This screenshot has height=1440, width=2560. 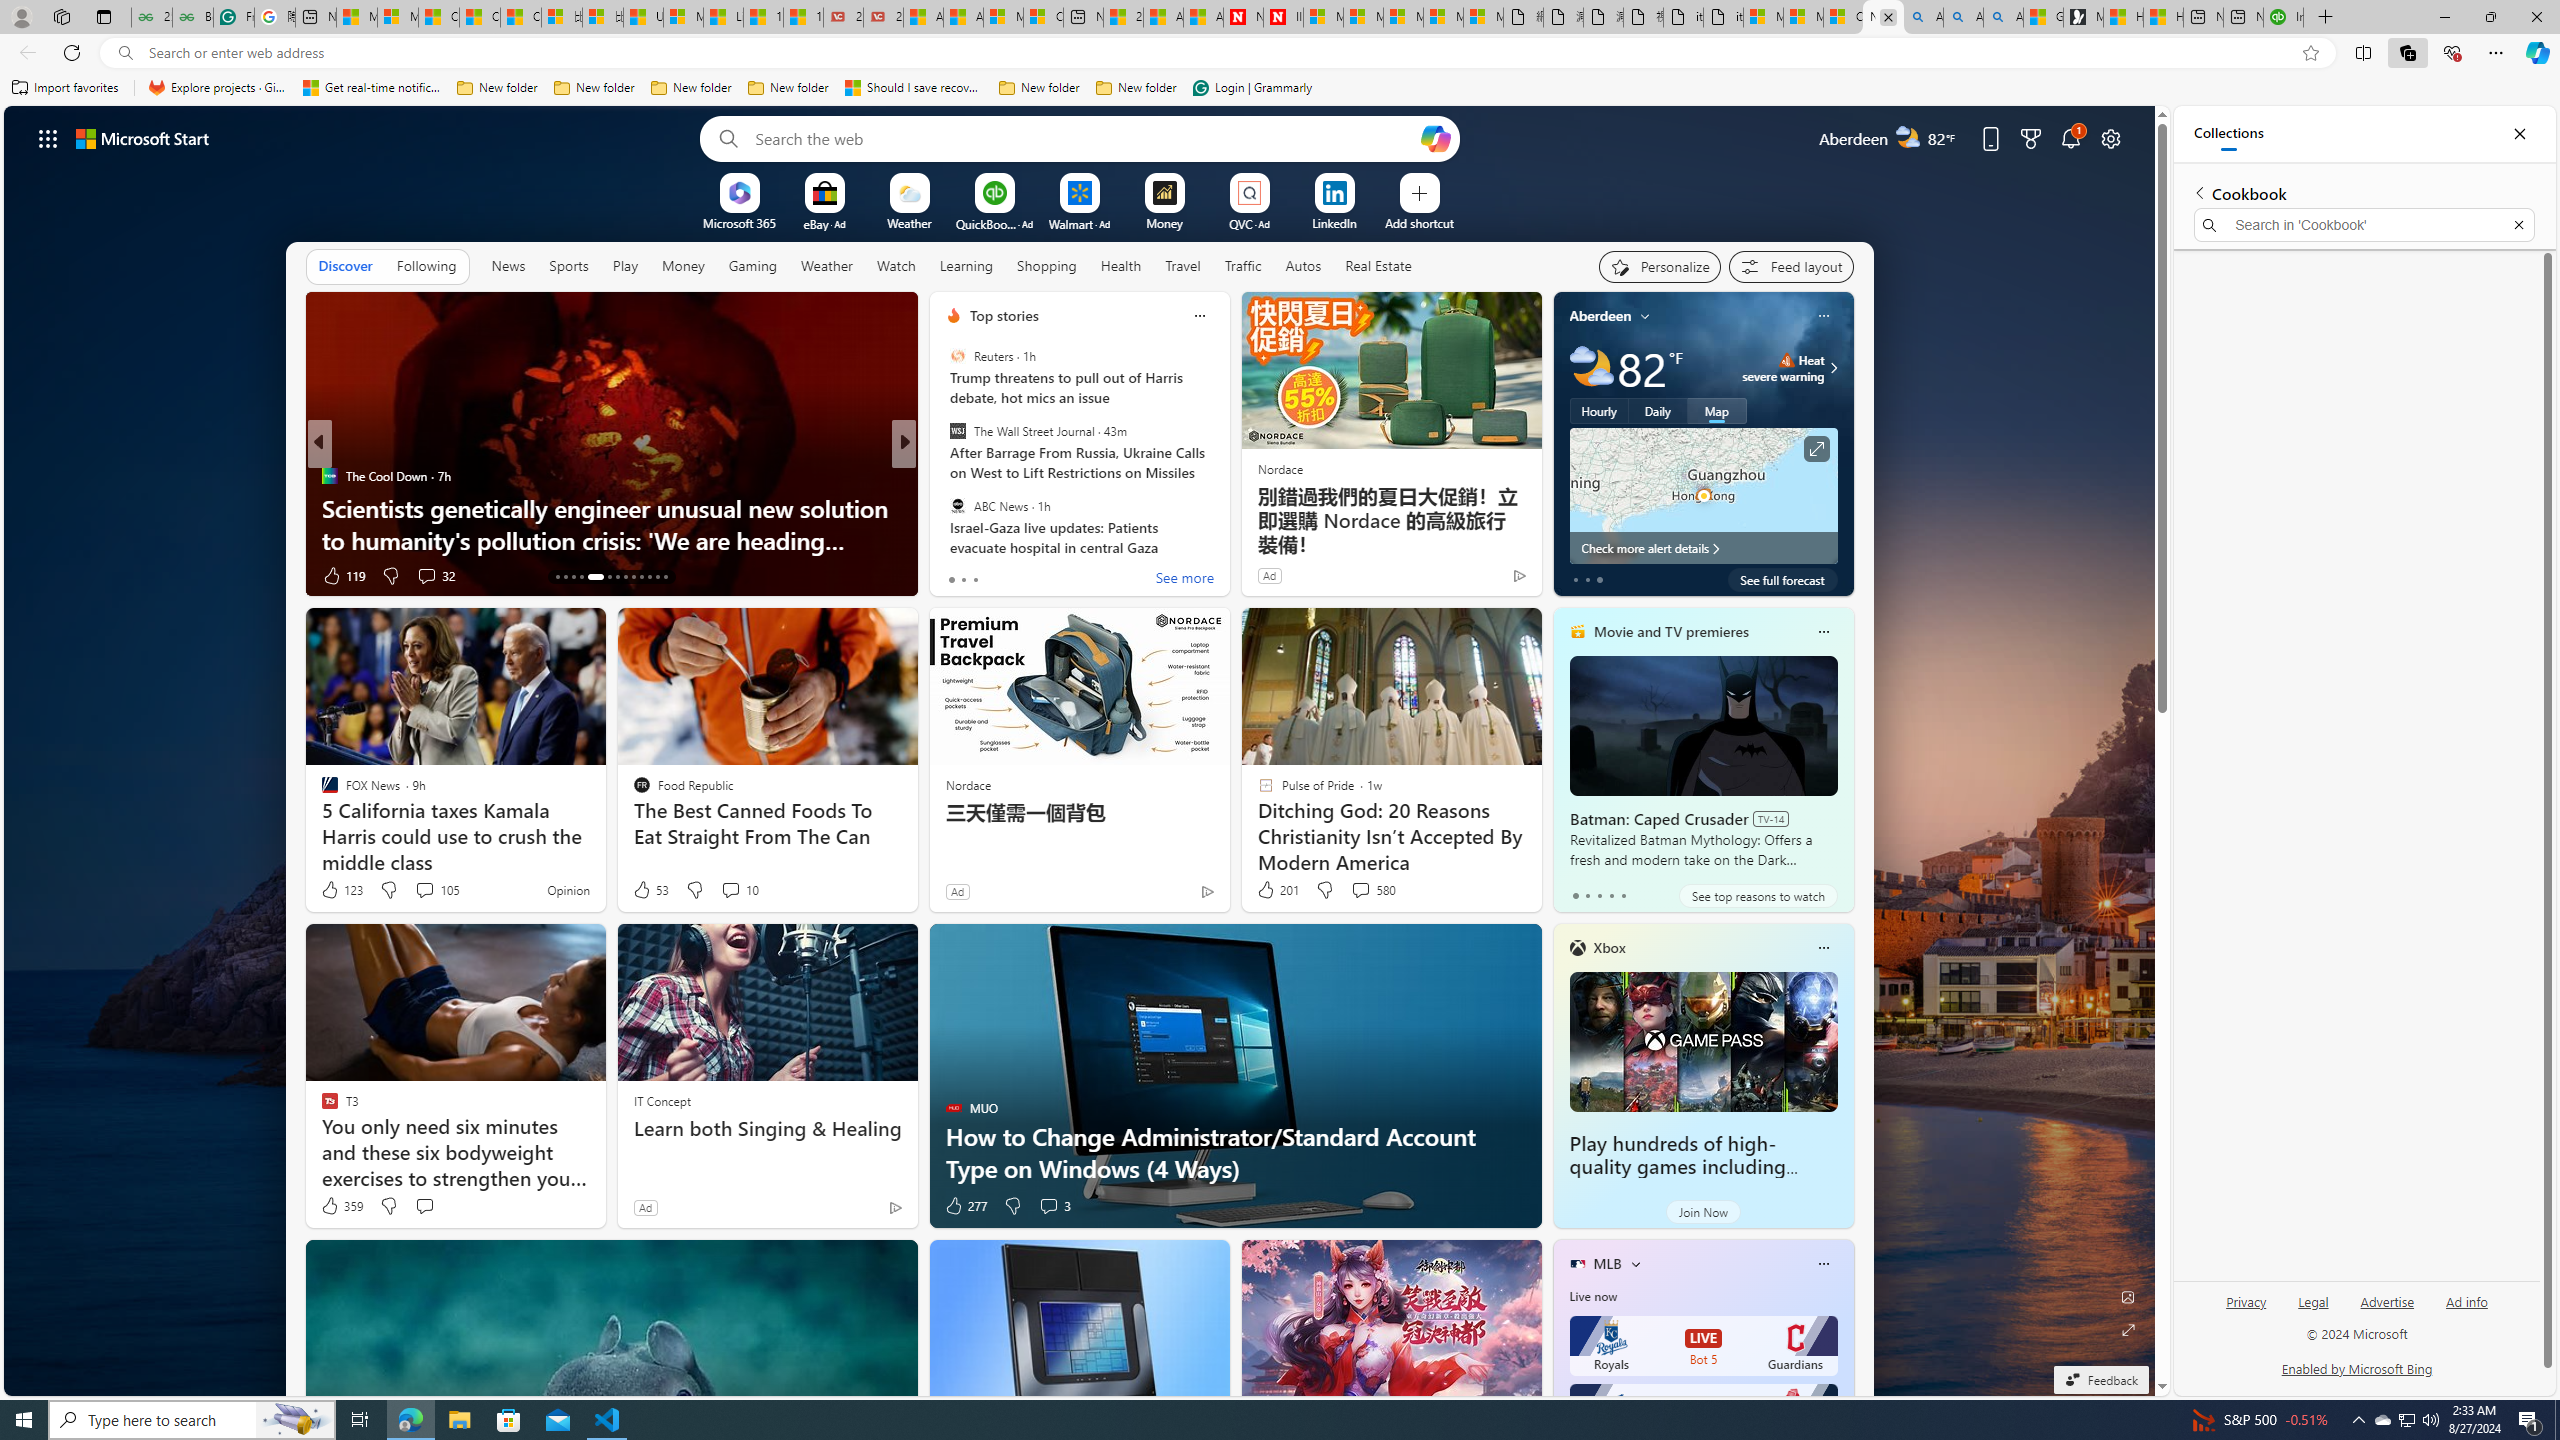 I want to click on The Cool Down, so click(x=328, y=476).